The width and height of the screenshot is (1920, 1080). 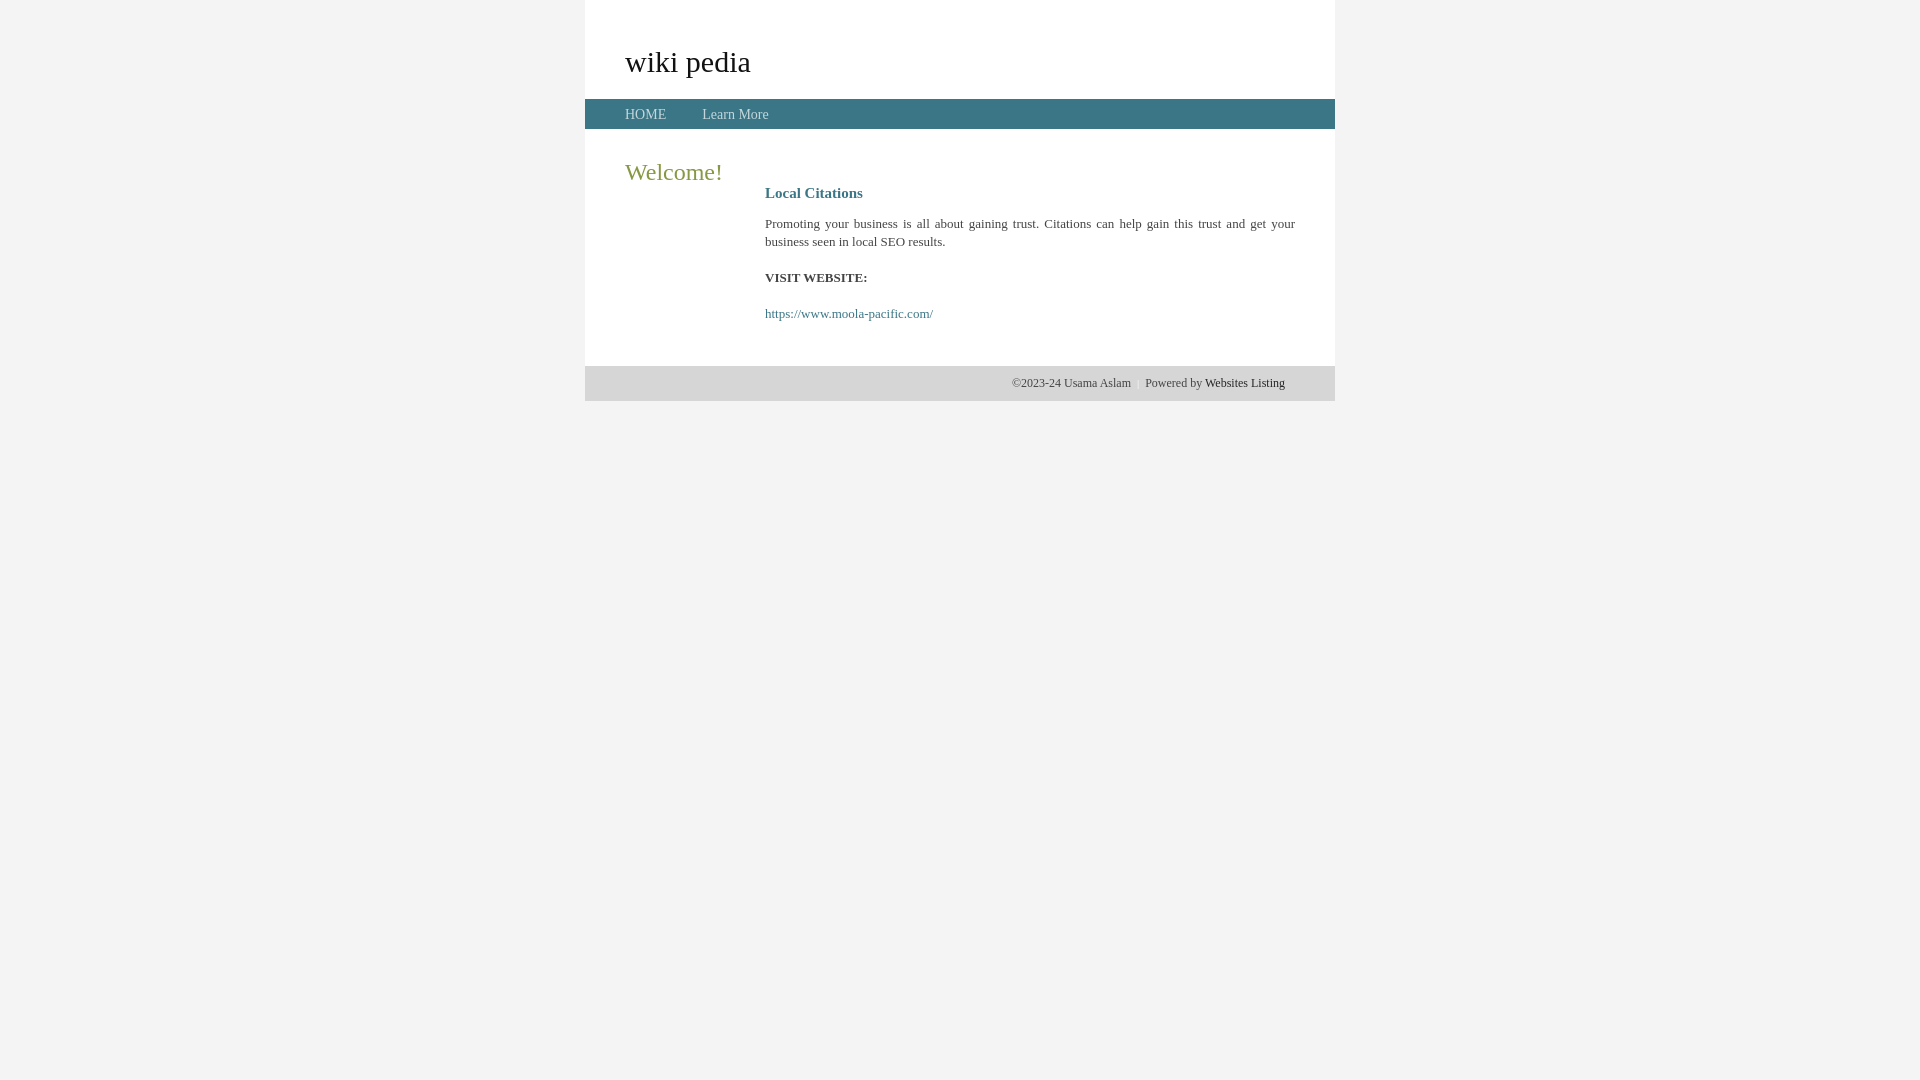 I want to click on HOME, so click(x=646, y=114).